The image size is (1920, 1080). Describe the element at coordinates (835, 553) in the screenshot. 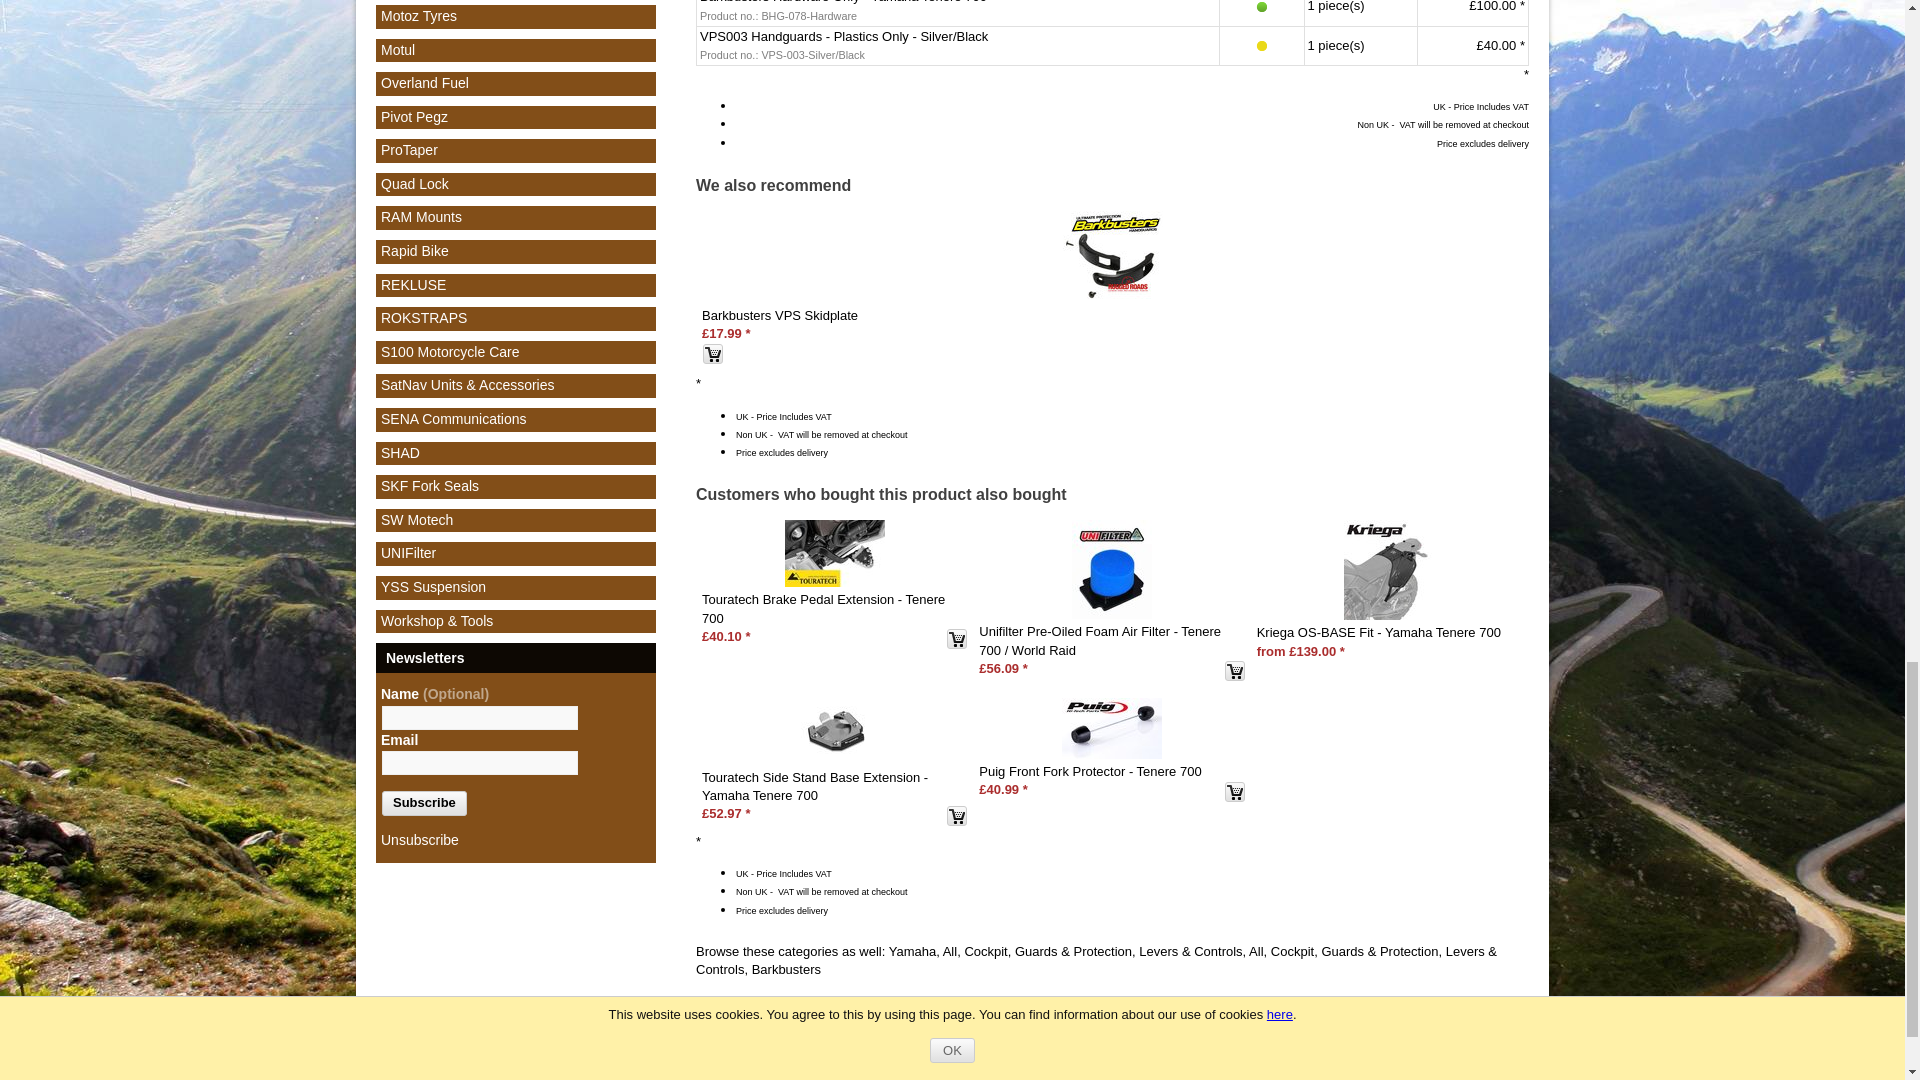

I see `Touratech Brake Pedal Extension - Tenere 700` at that location.